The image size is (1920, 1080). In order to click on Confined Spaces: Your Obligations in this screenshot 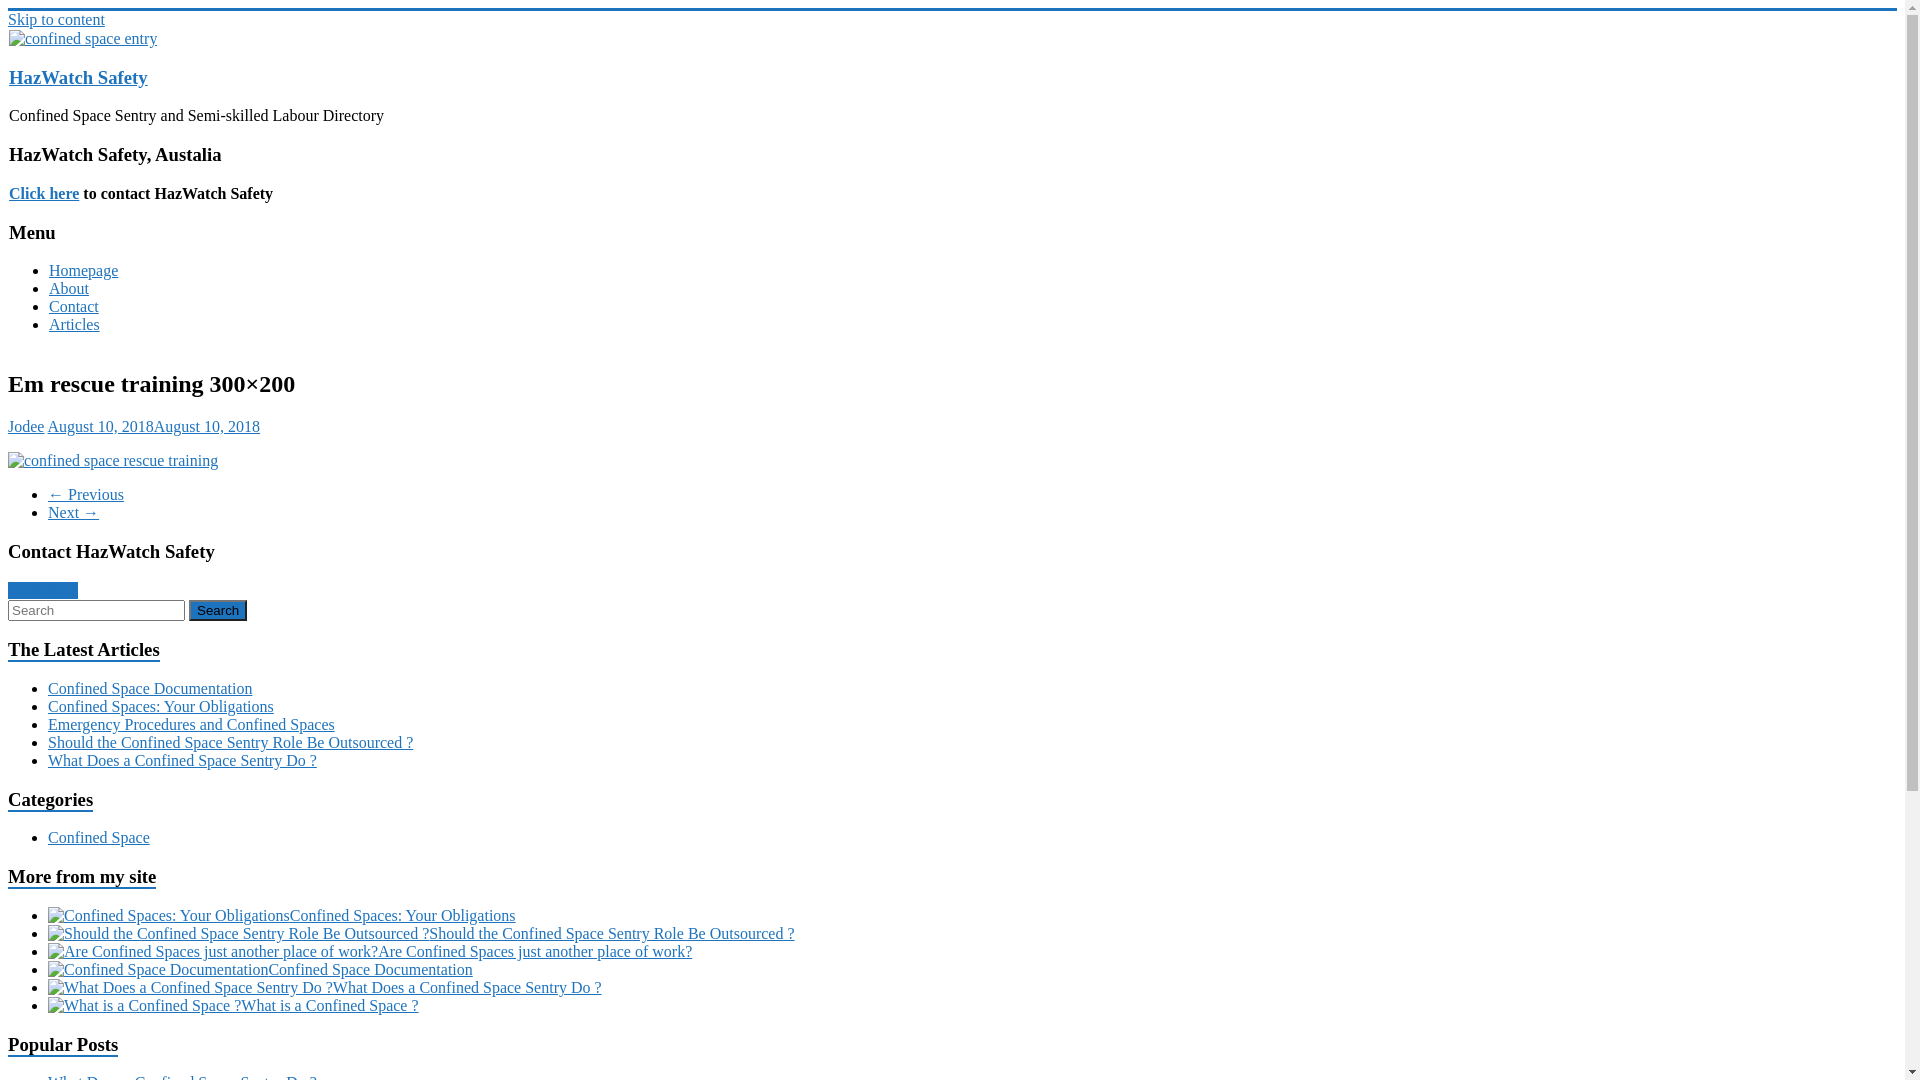, I will do `click(161, 706)`.